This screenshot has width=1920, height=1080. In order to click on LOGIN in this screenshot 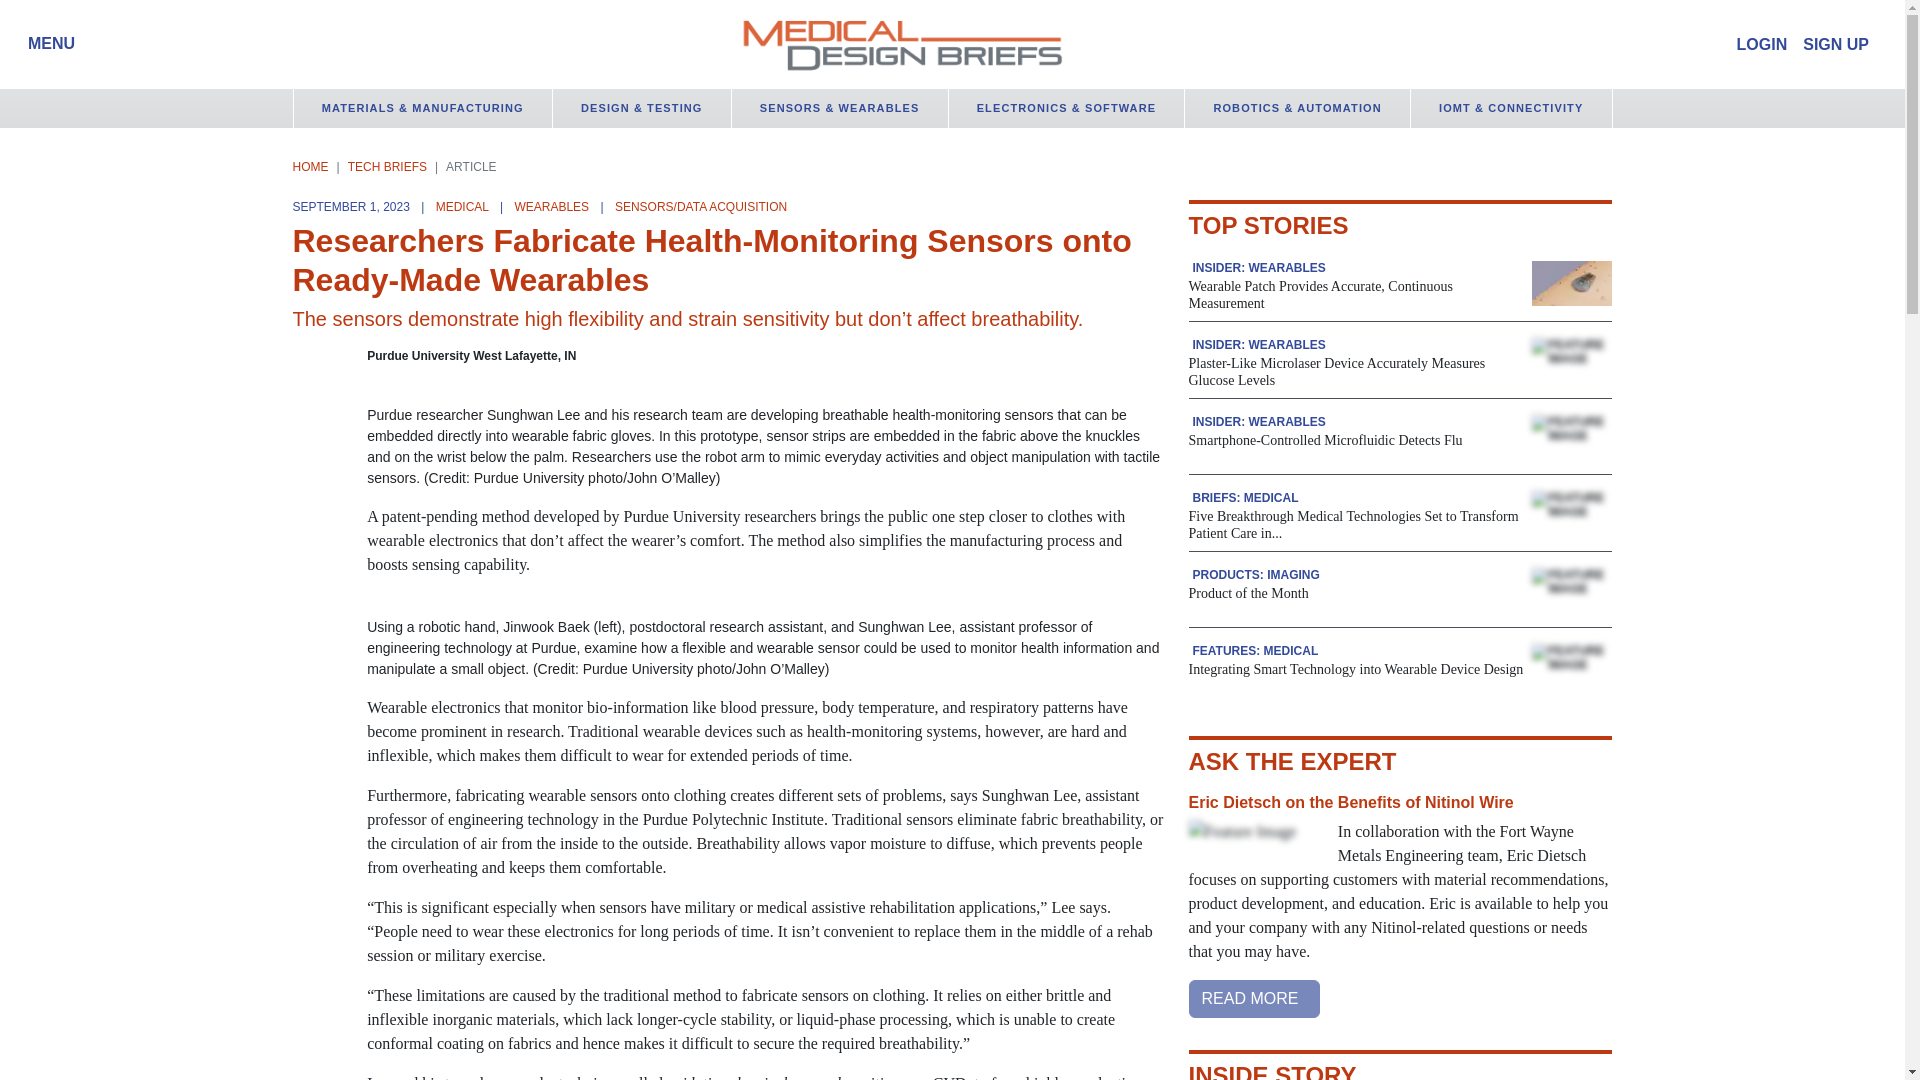, I will do `click(1762, 43)`.